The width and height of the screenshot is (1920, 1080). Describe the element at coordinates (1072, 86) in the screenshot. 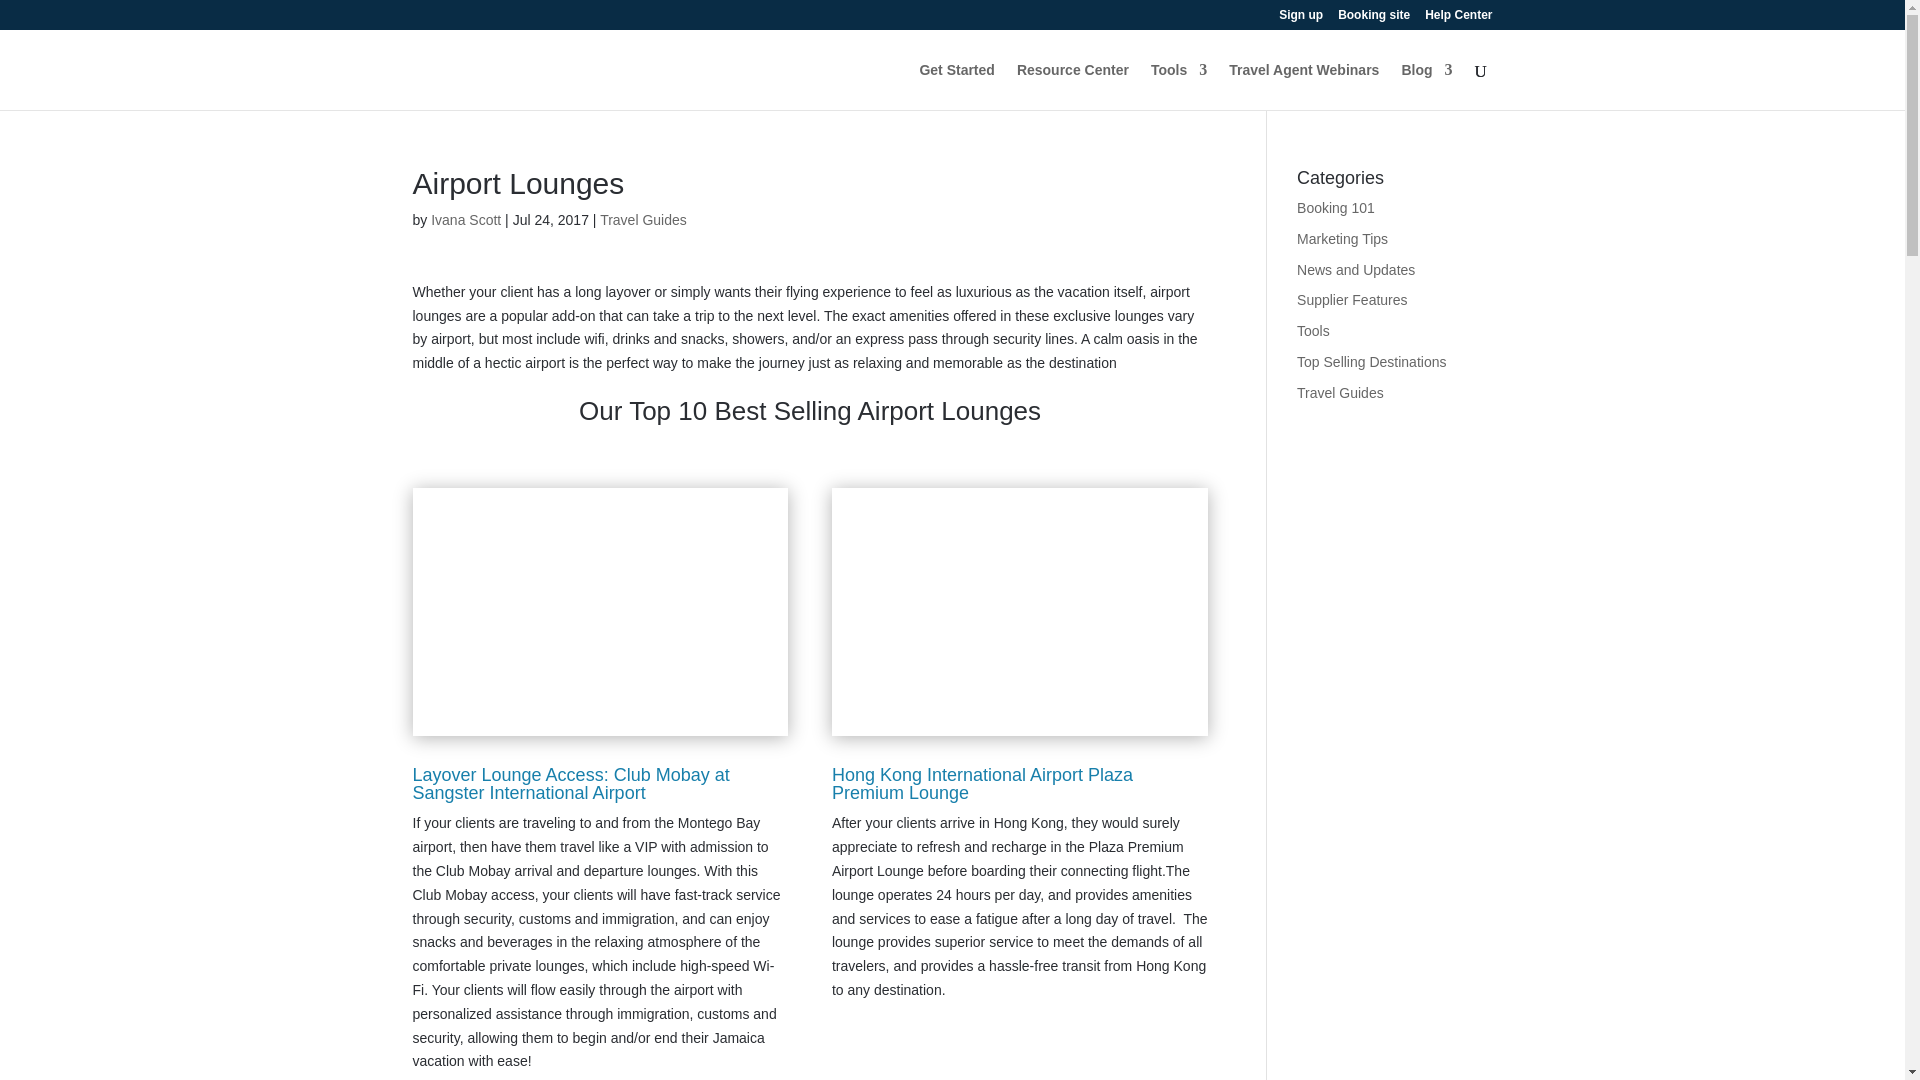

I see `Resource Center` at that location.